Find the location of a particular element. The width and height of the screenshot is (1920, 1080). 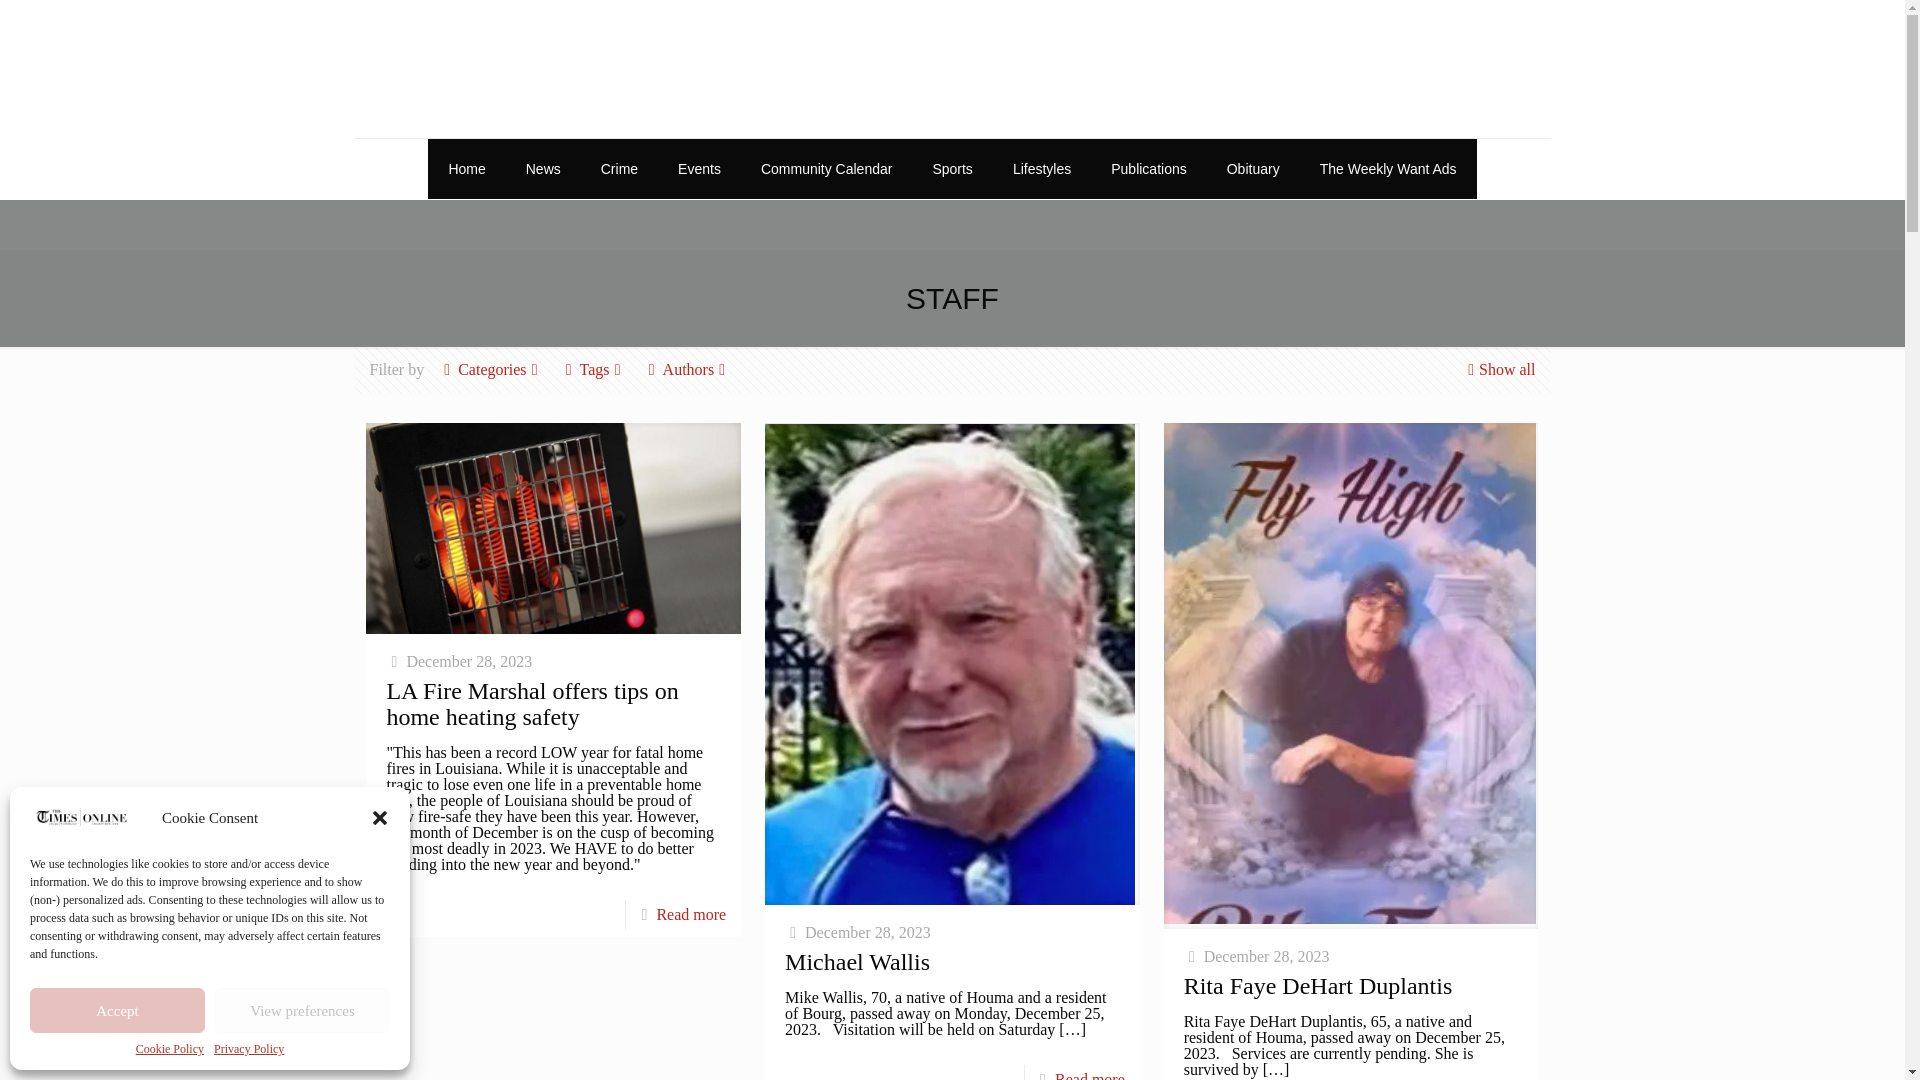

Lifestyles is located at coordinates (1041, 168).